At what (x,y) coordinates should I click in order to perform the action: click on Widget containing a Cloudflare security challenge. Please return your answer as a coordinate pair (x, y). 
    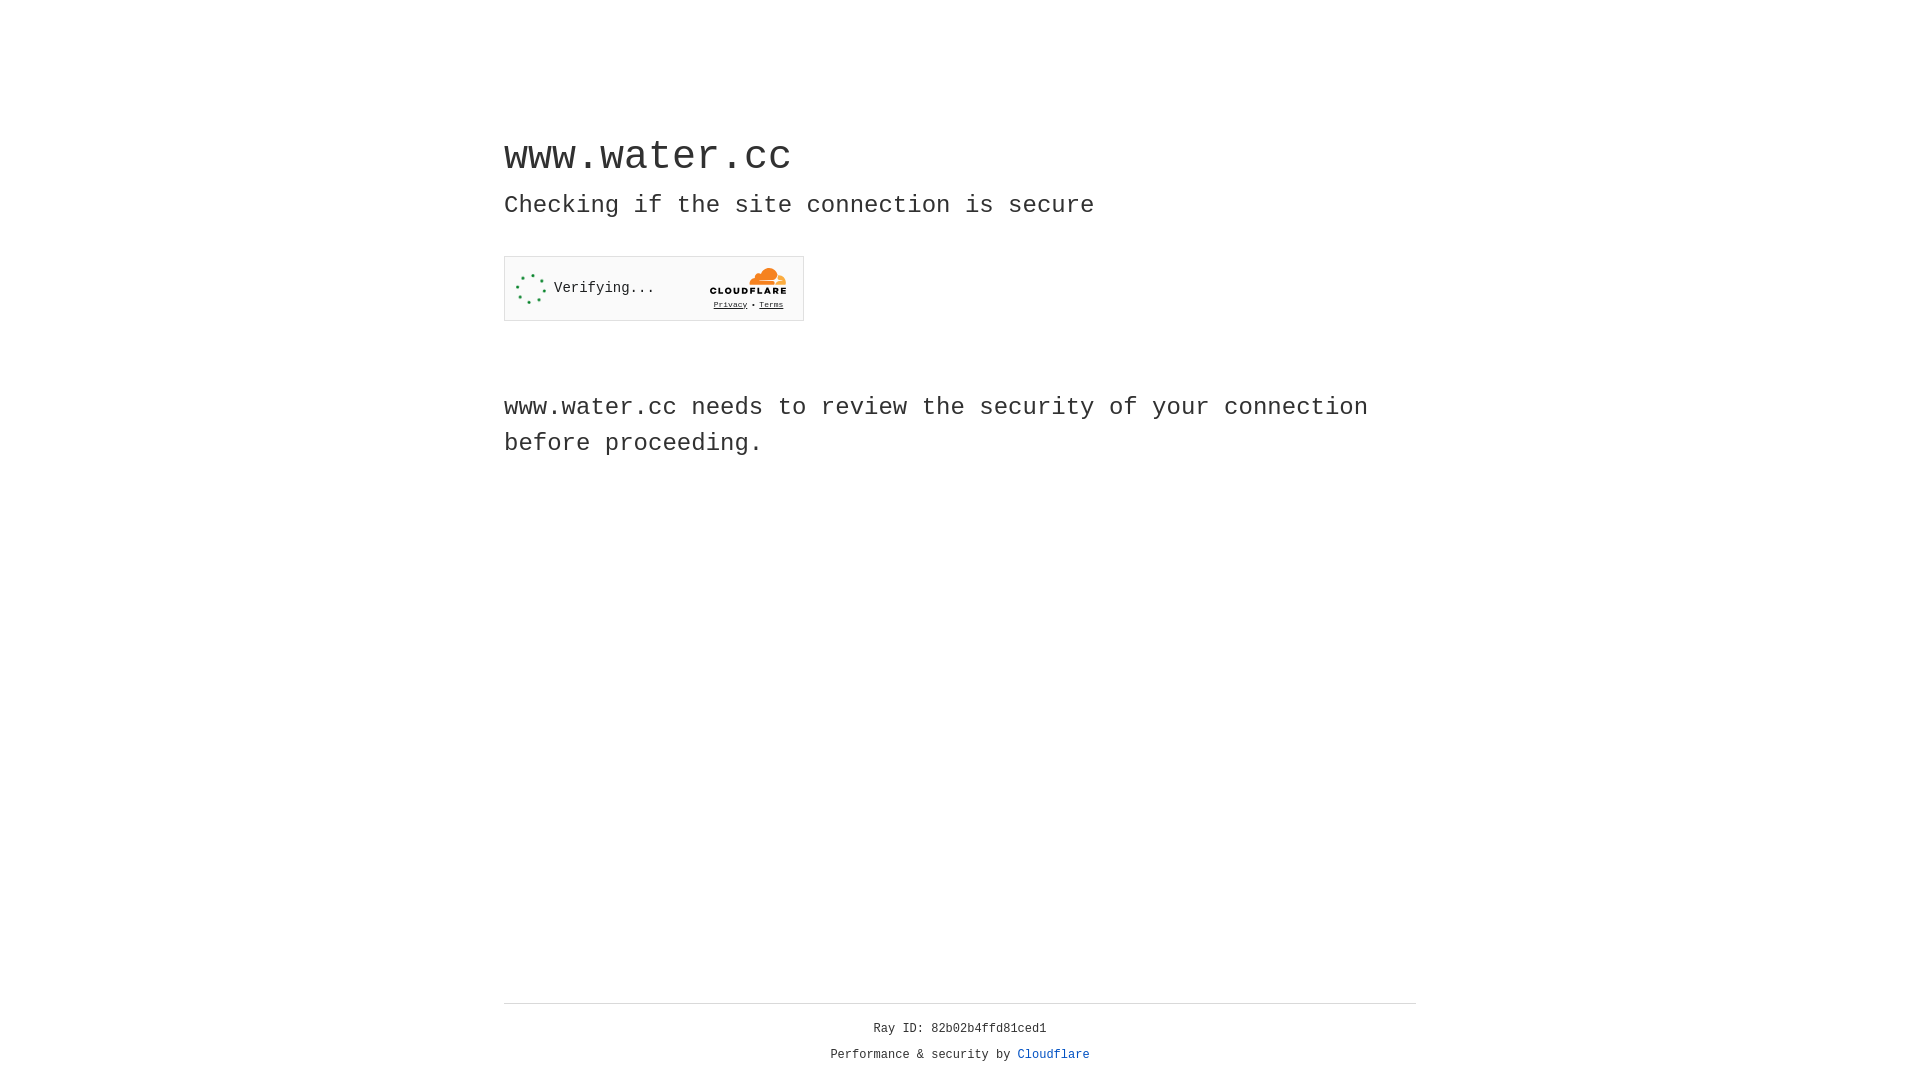
    Looking at the image, I should click on (654, 288).